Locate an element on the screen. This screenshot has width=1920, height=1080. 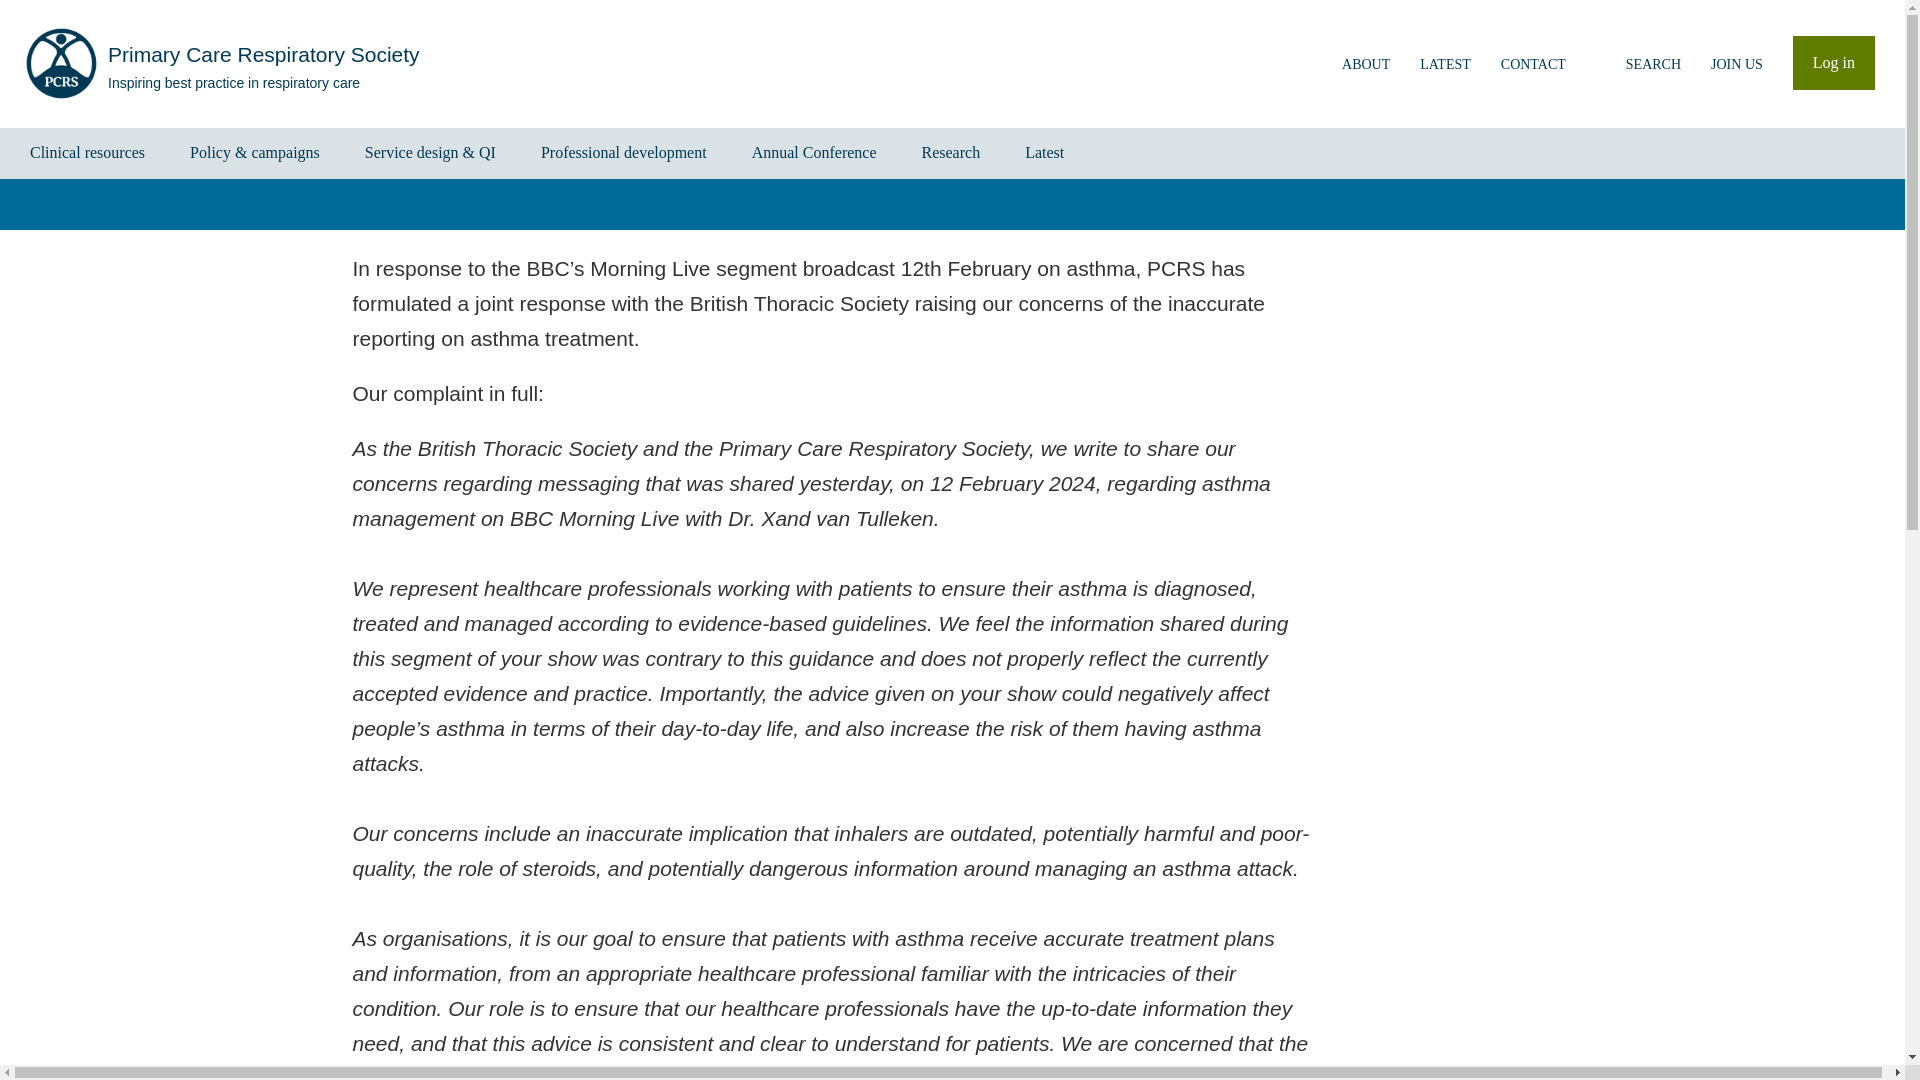
Annual Conference is located at coordinates (814, 154).